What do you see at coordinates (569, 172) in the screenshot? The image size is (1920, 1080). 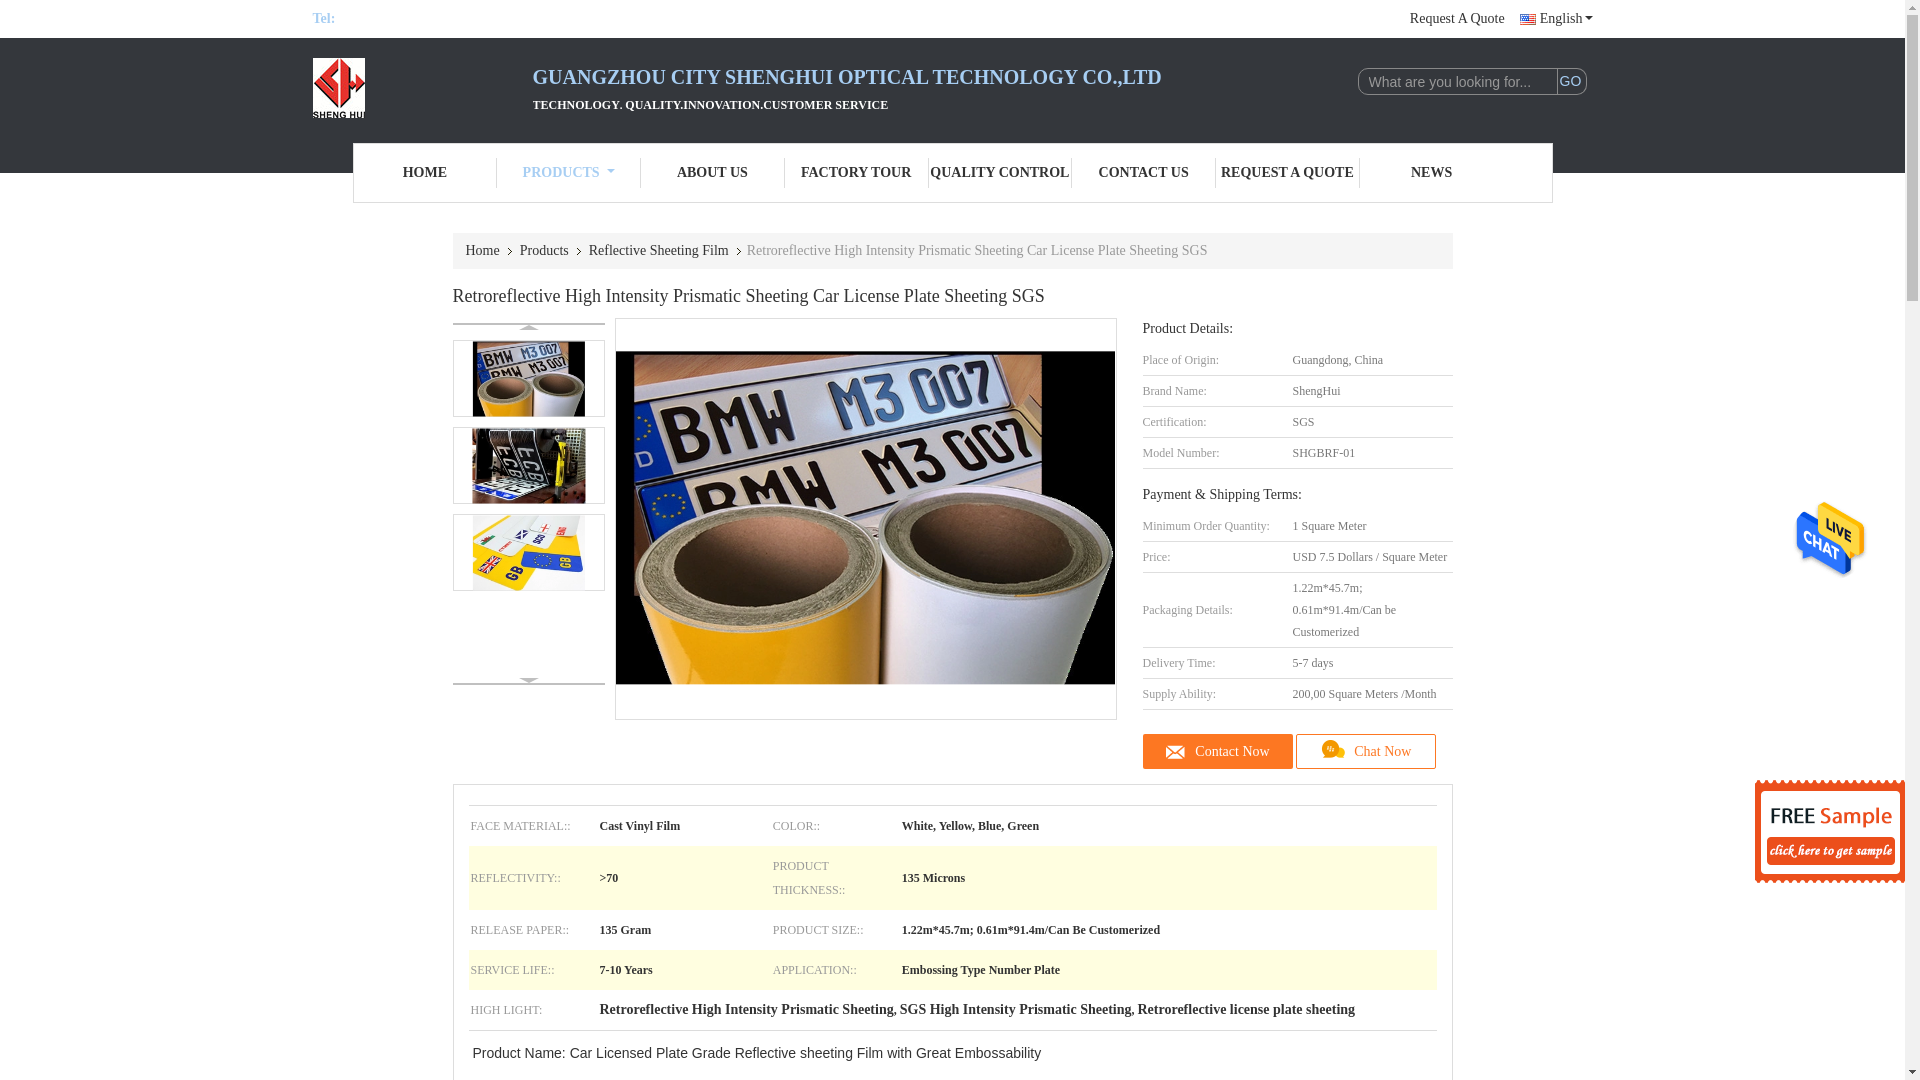 I see `PRODUCTS` at bounding box center [569, 172].